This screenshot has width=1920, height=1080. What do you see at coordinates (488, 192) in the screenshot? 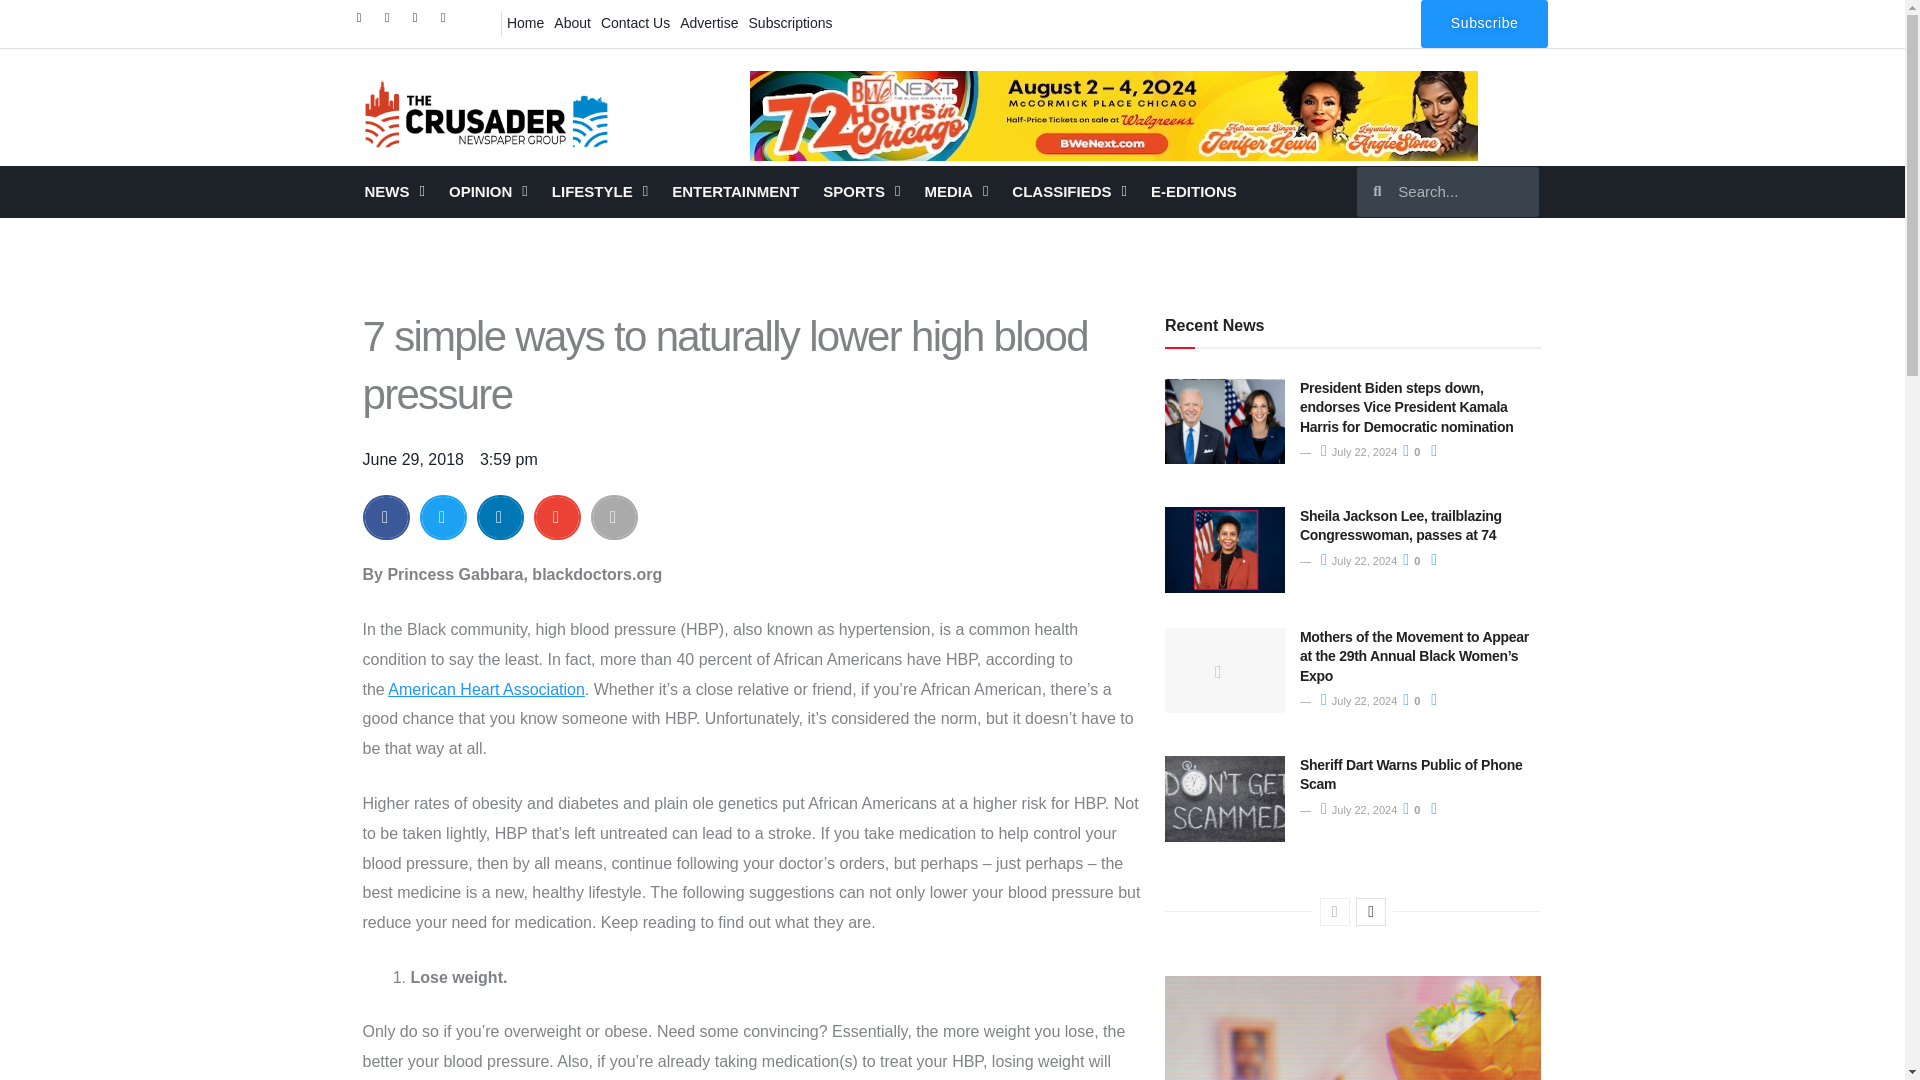
I see `OPINION` at bounding box center [488, 192].